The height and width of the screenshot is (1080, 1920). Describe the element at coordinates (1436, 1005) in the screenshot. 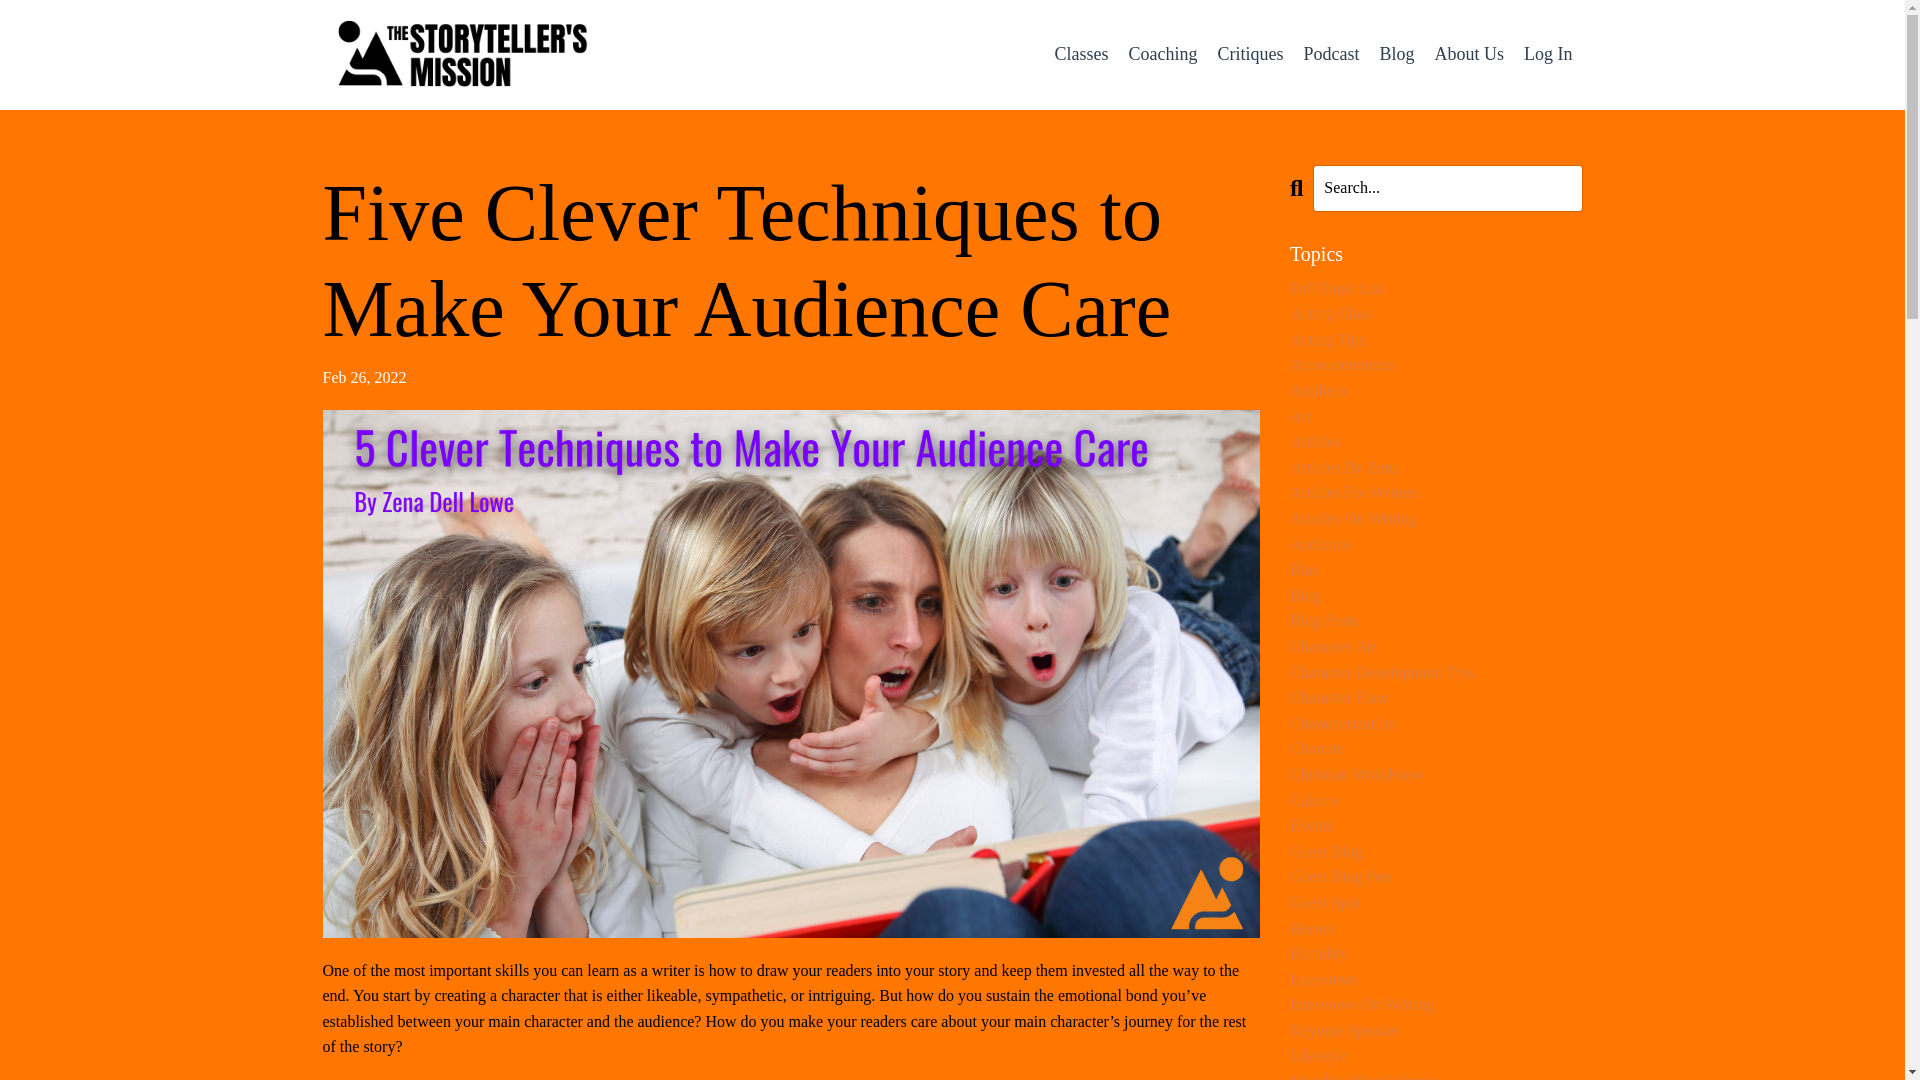

I see `Interviews On Writing` at that location.